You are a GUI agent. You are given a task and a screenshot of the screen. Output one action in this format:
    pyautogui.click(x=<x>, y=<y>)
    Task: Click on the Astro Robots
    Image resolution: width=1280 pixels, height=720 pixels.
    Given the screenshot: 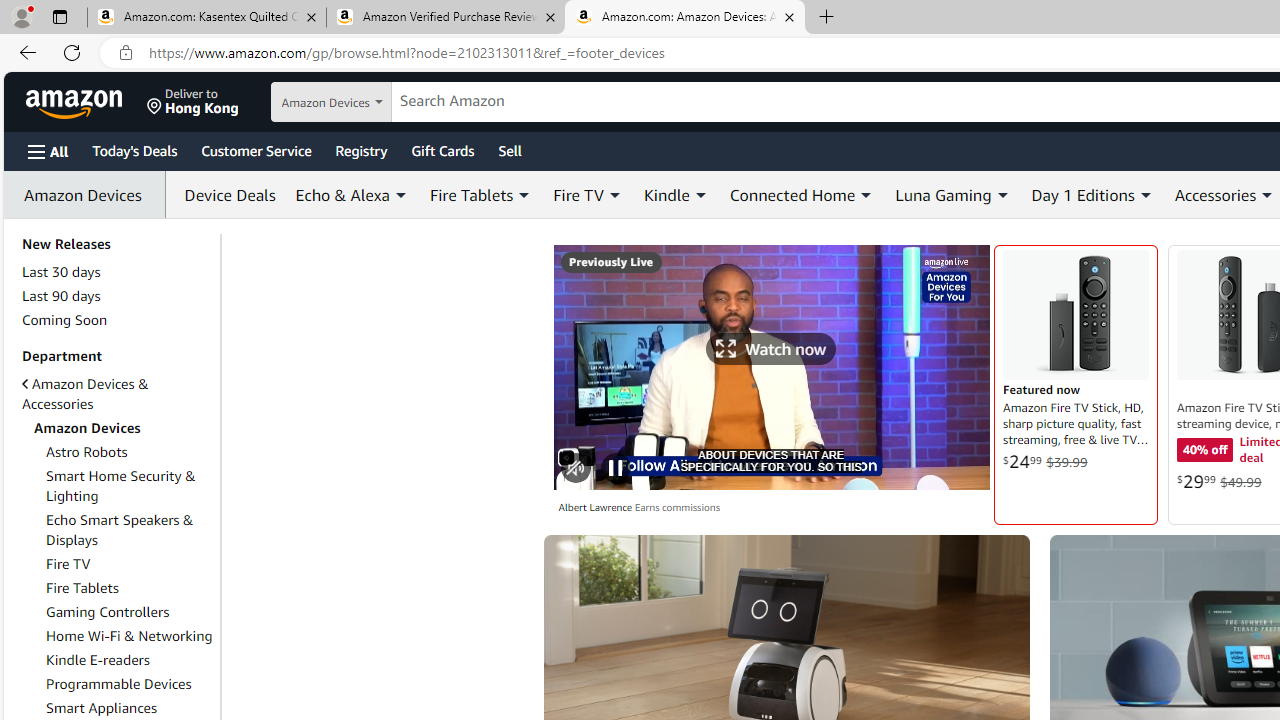 What is the action you would take?
    pyautogui.click(x=87, y=451)
    